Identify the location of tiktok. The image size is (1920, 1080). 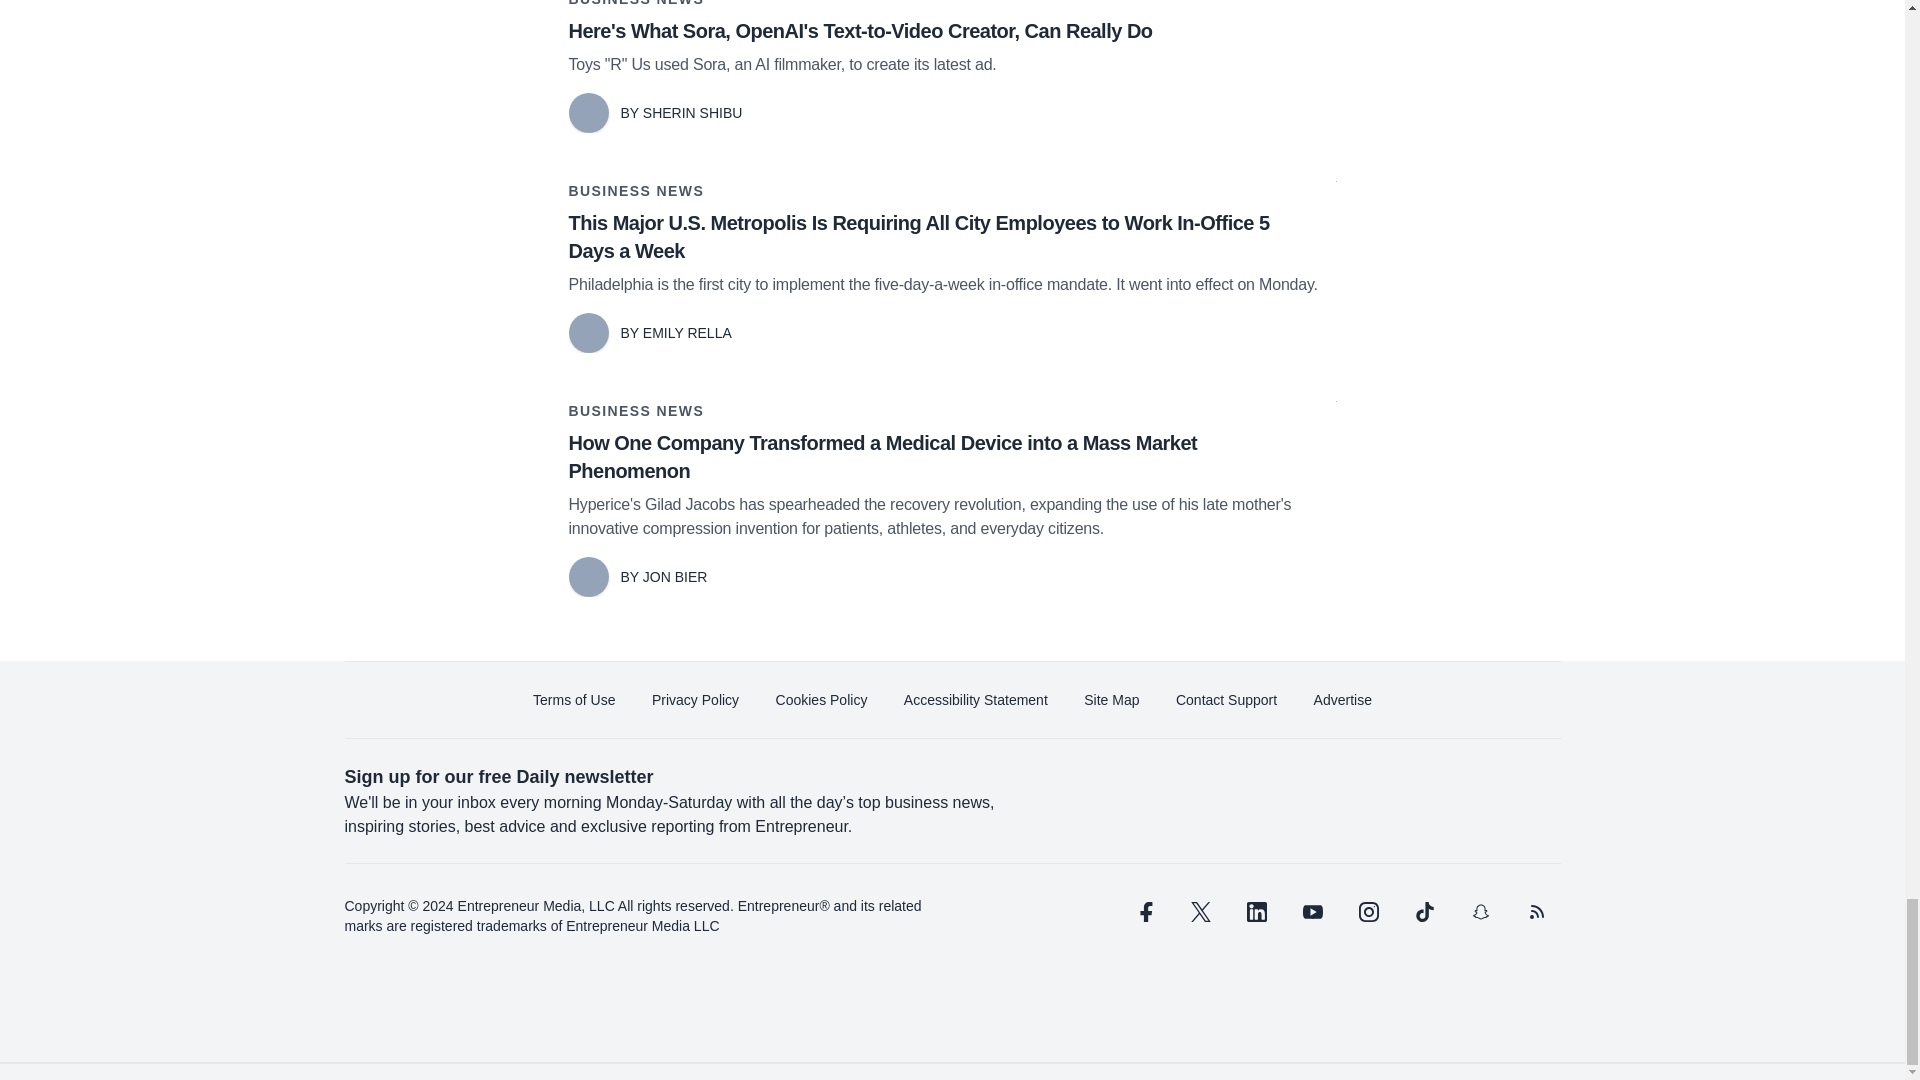
(1423, 912).